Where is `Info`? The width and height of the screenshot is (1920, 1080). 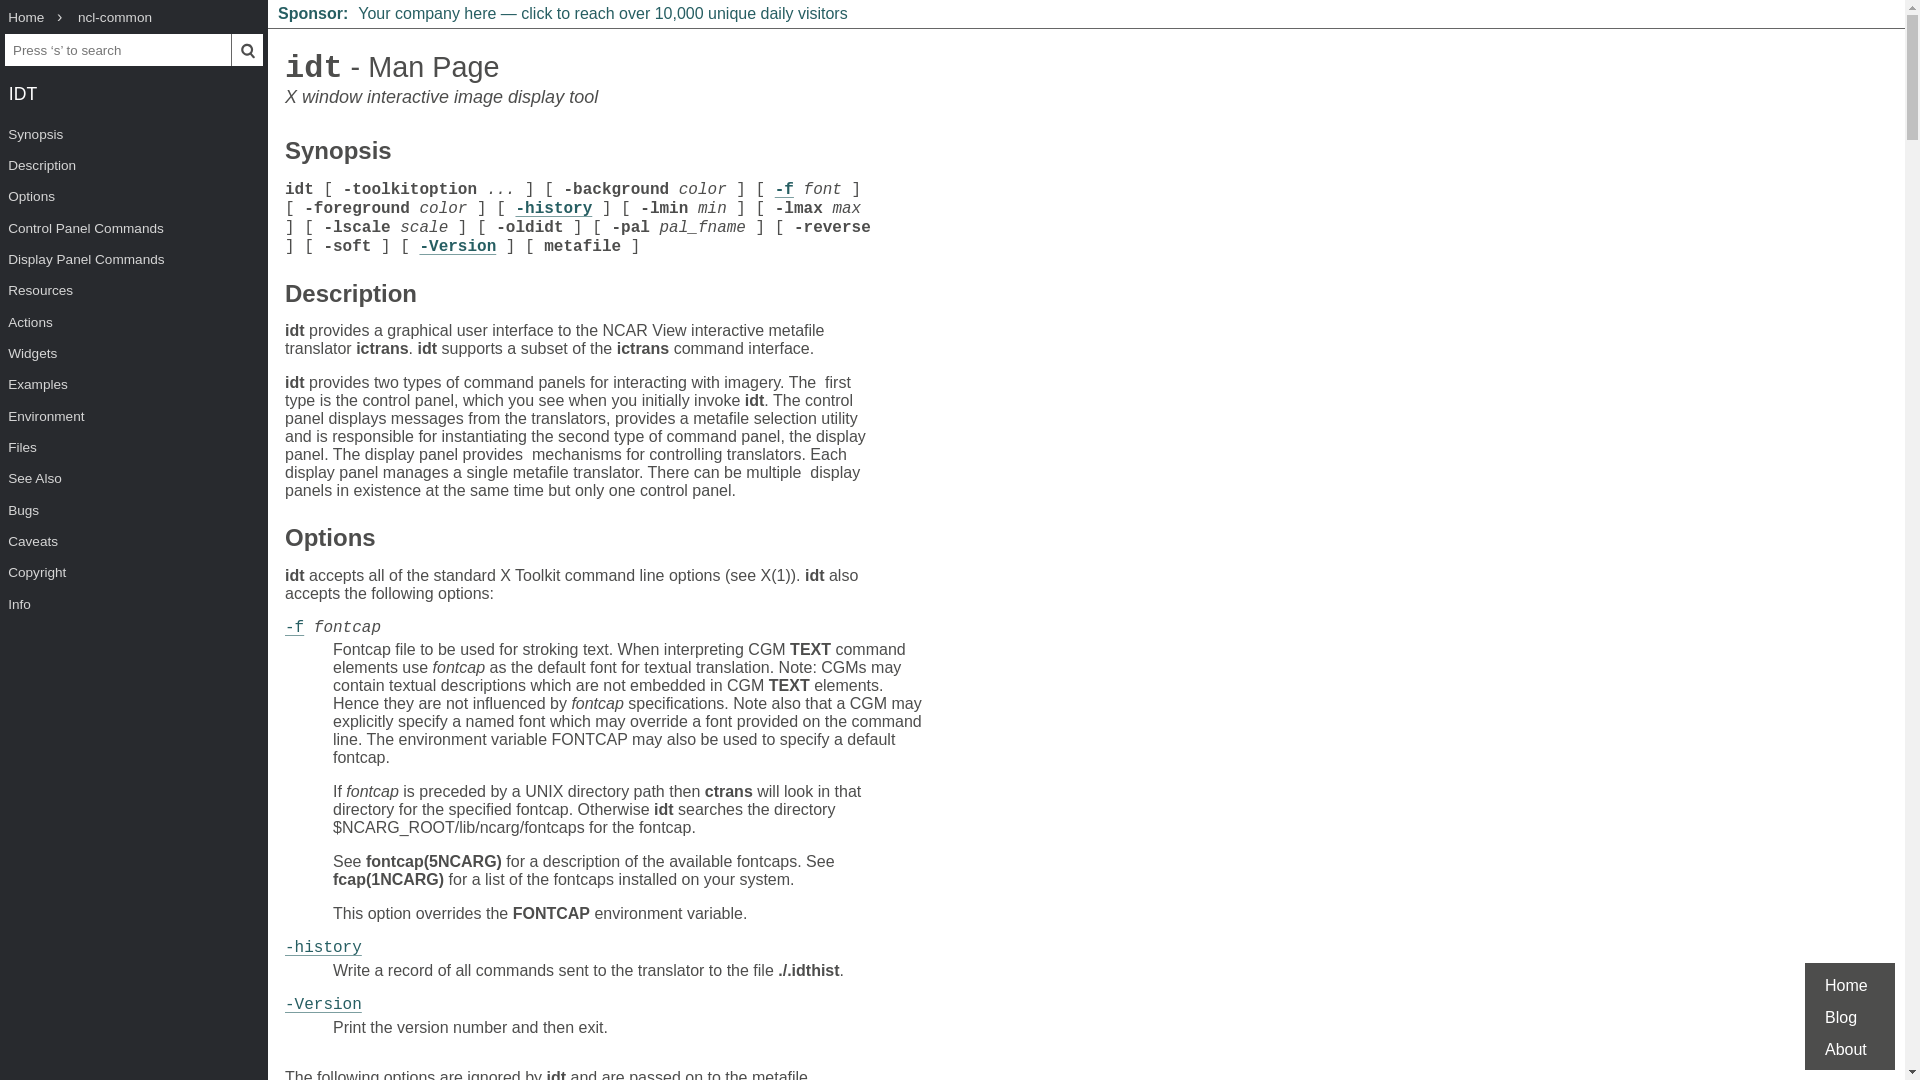
Info is located at coordinates (134, 602).